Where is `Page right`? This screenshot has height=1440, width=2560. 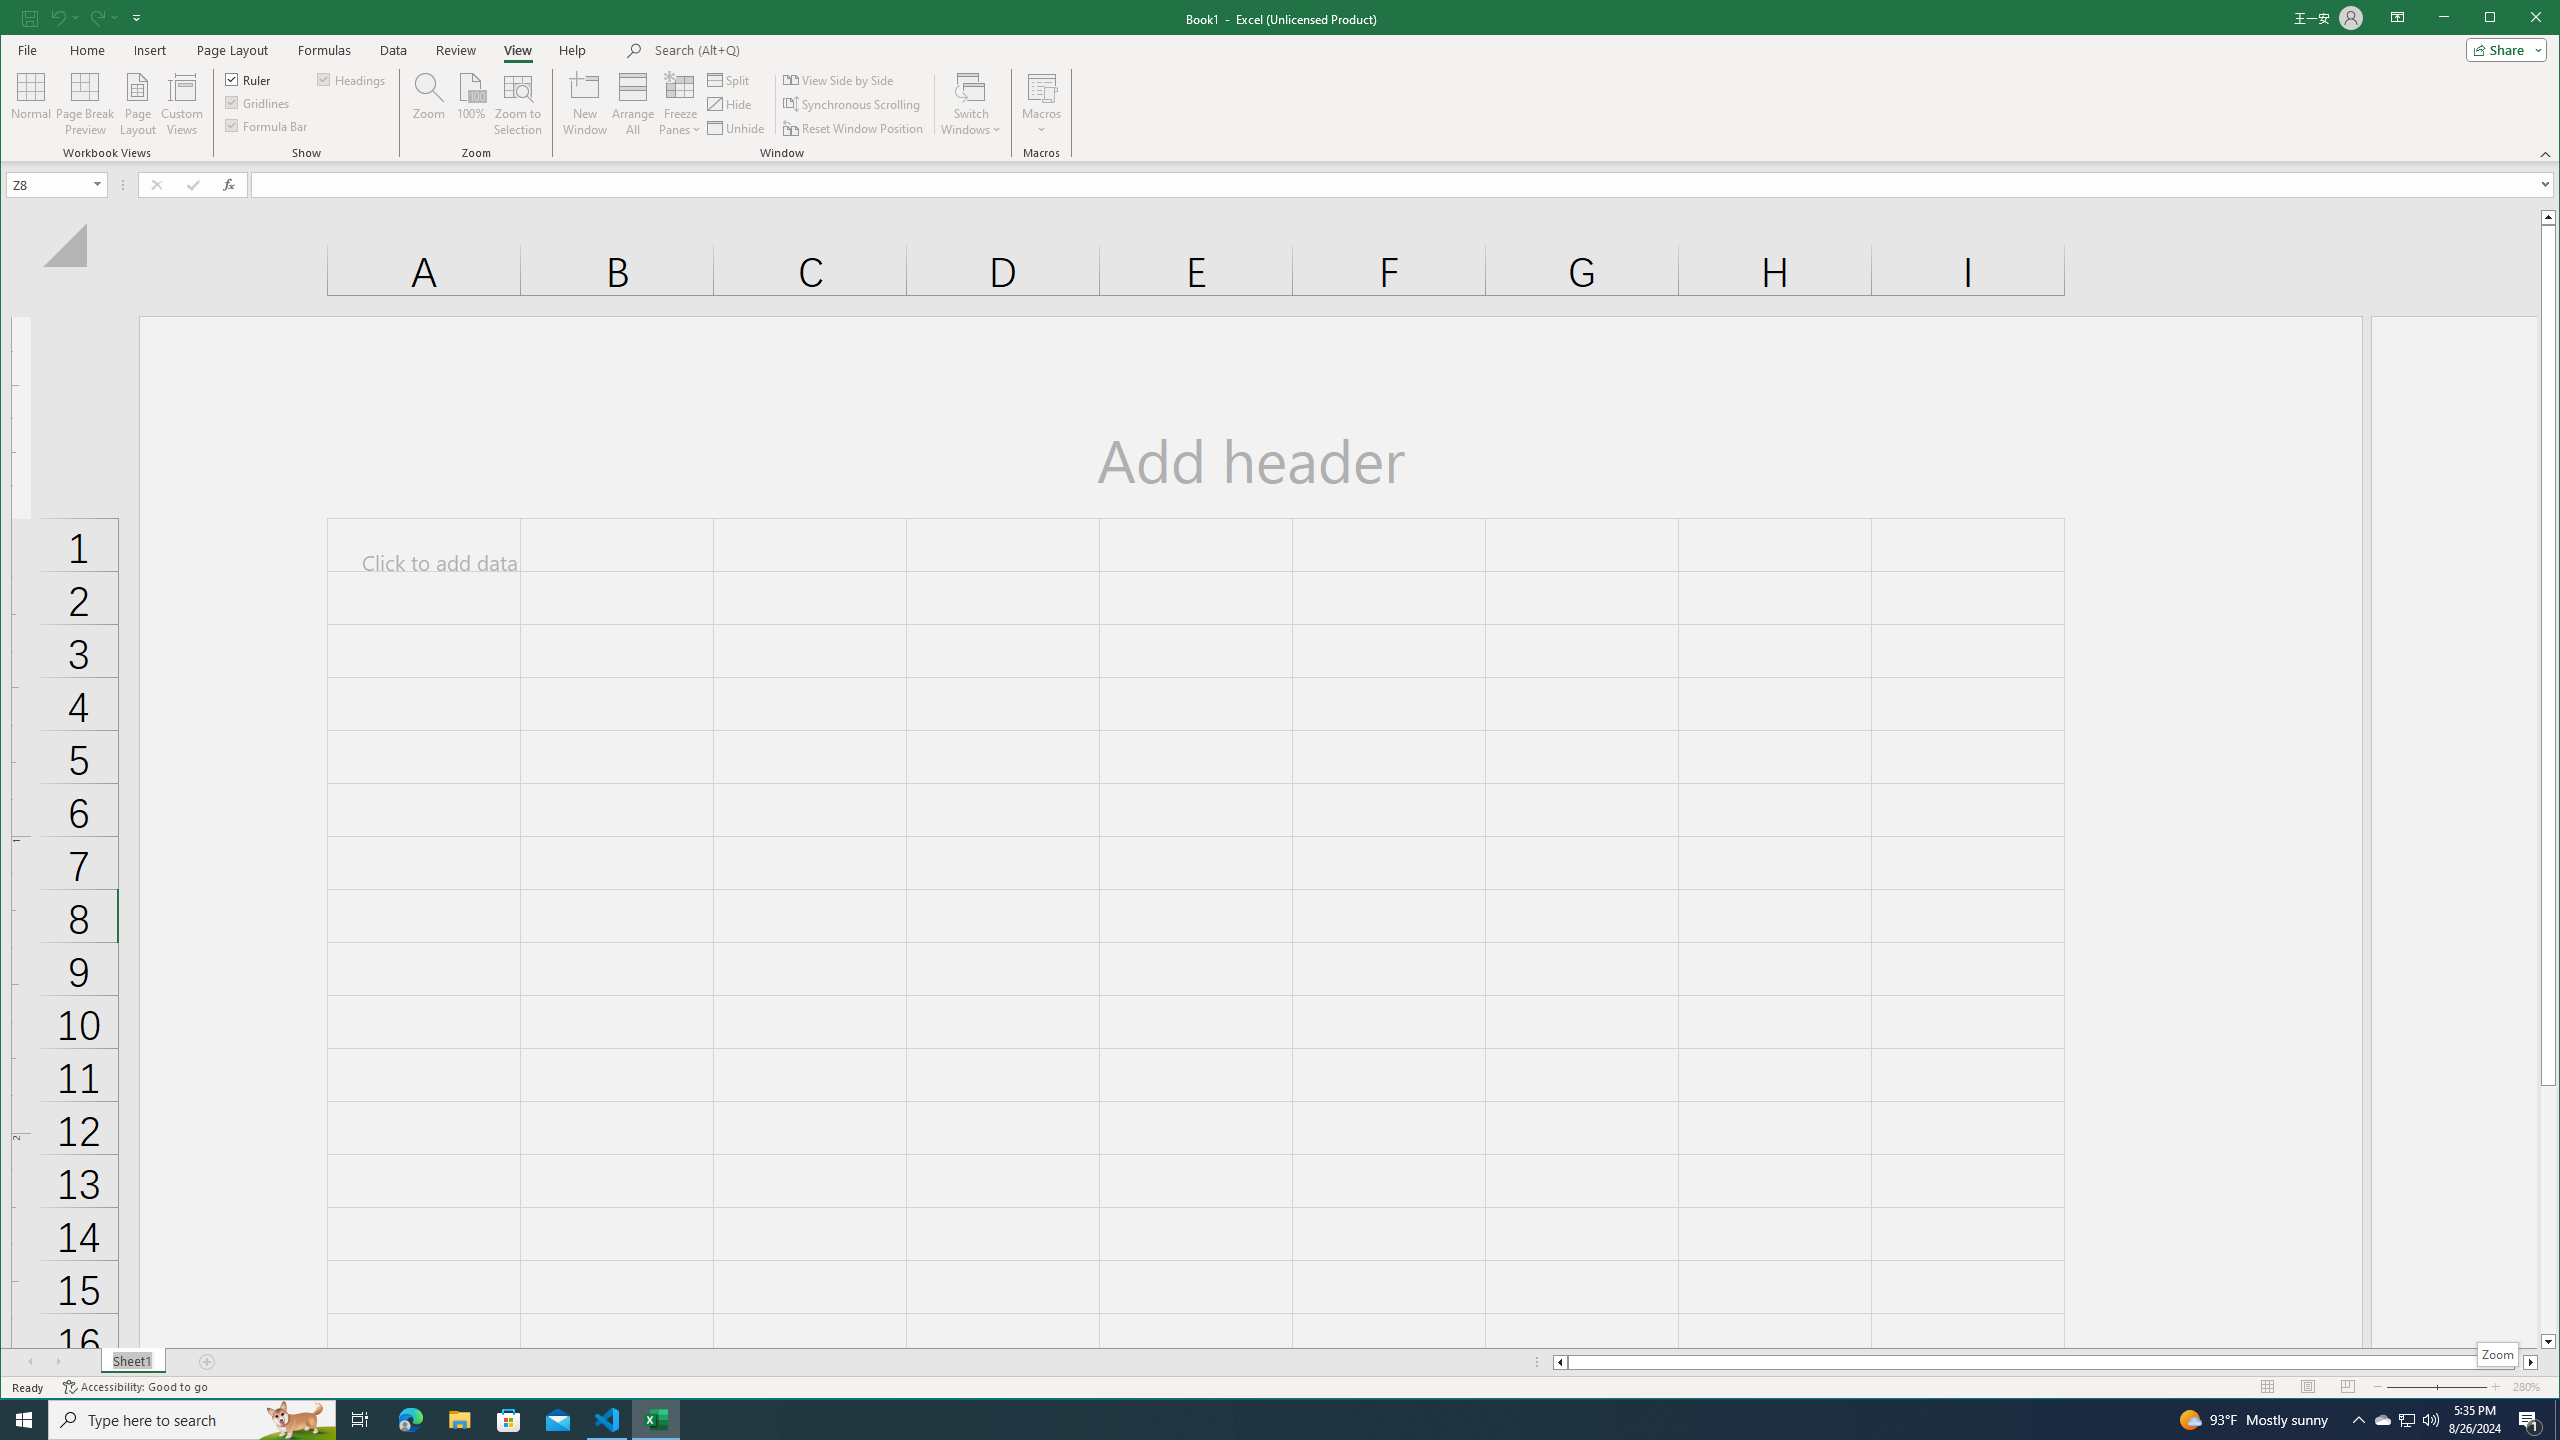 Page right is located at coordinates (2518, 1362).